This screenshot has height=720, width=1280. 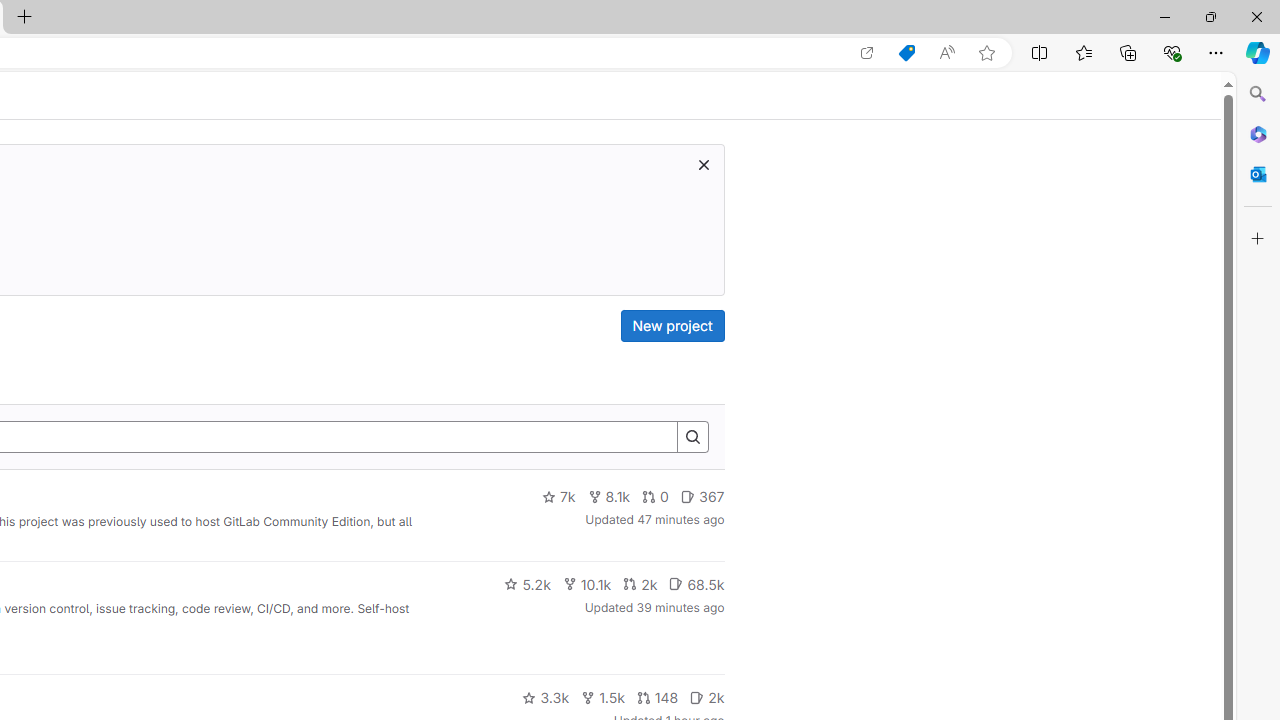 I want to click on 148, so click(x=657, y=698).